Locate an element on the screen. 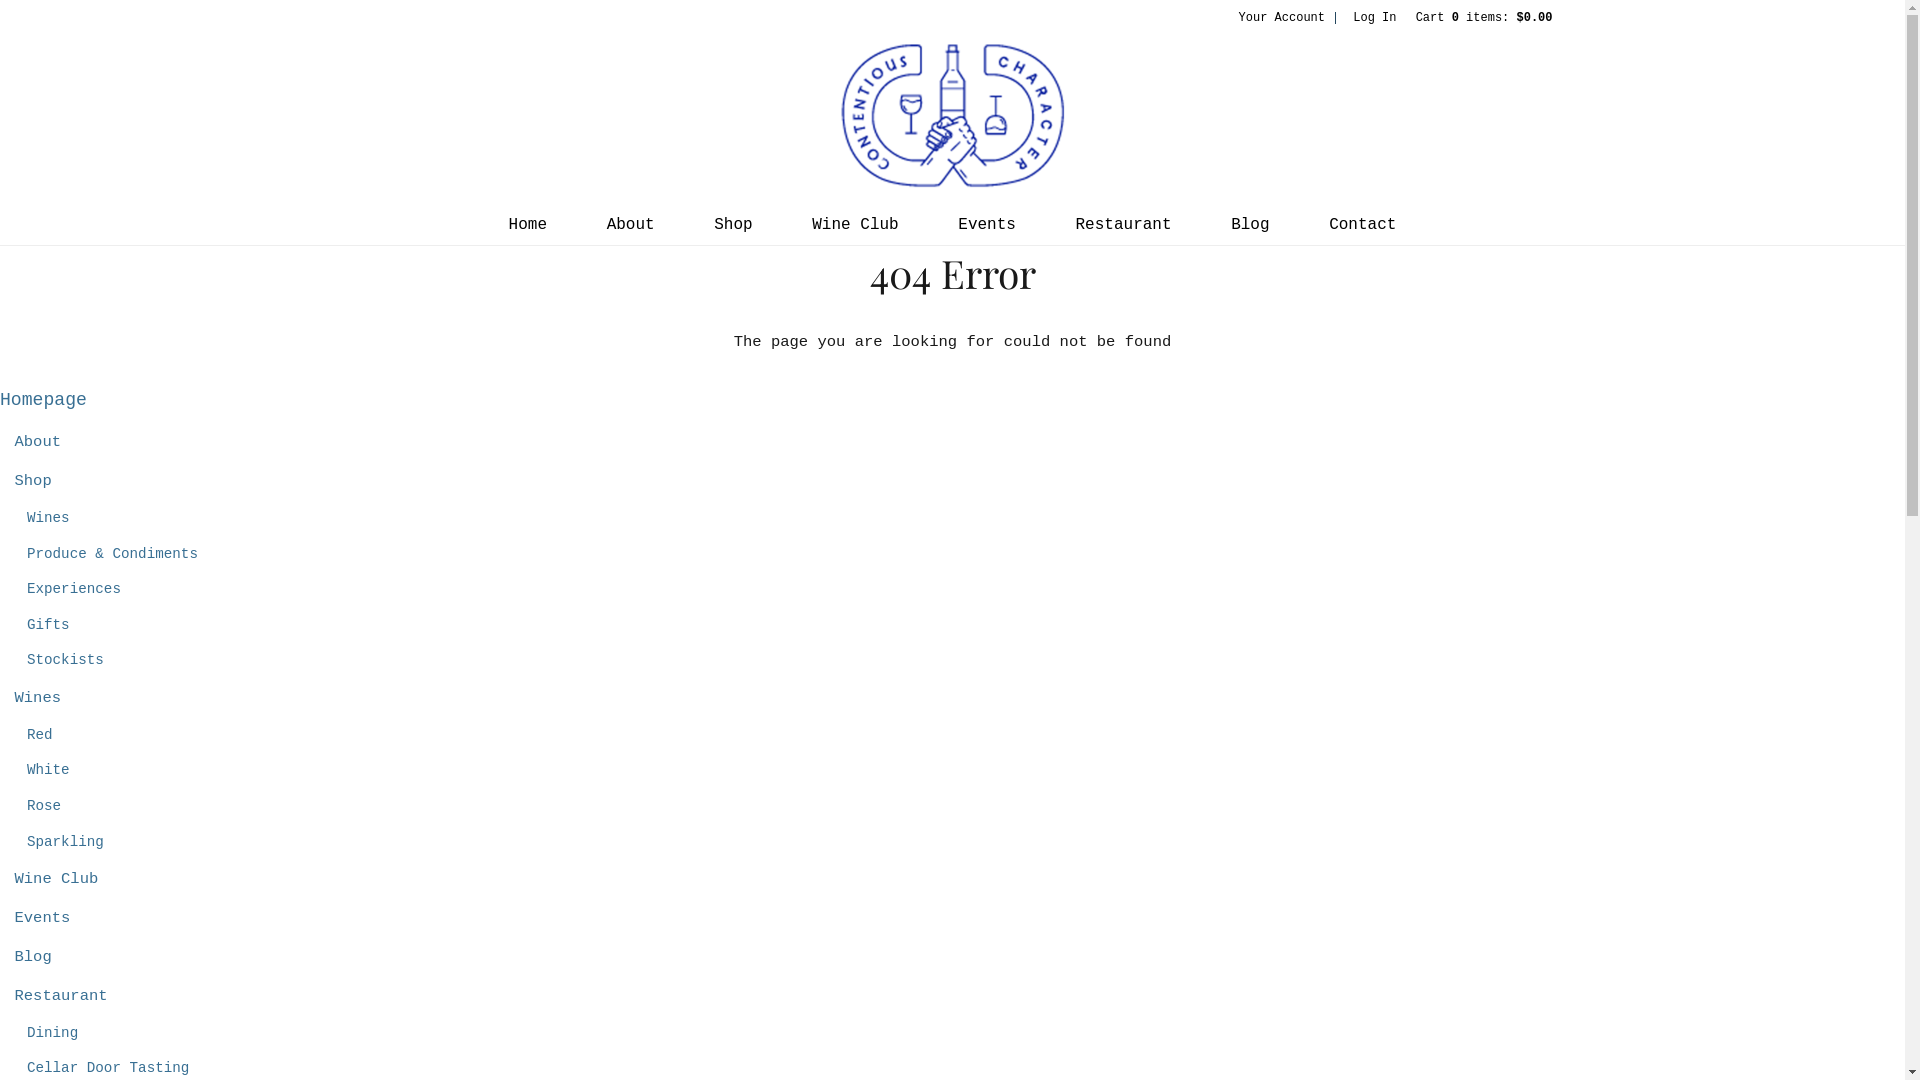  Stockists is located at coordinates (66, 660).